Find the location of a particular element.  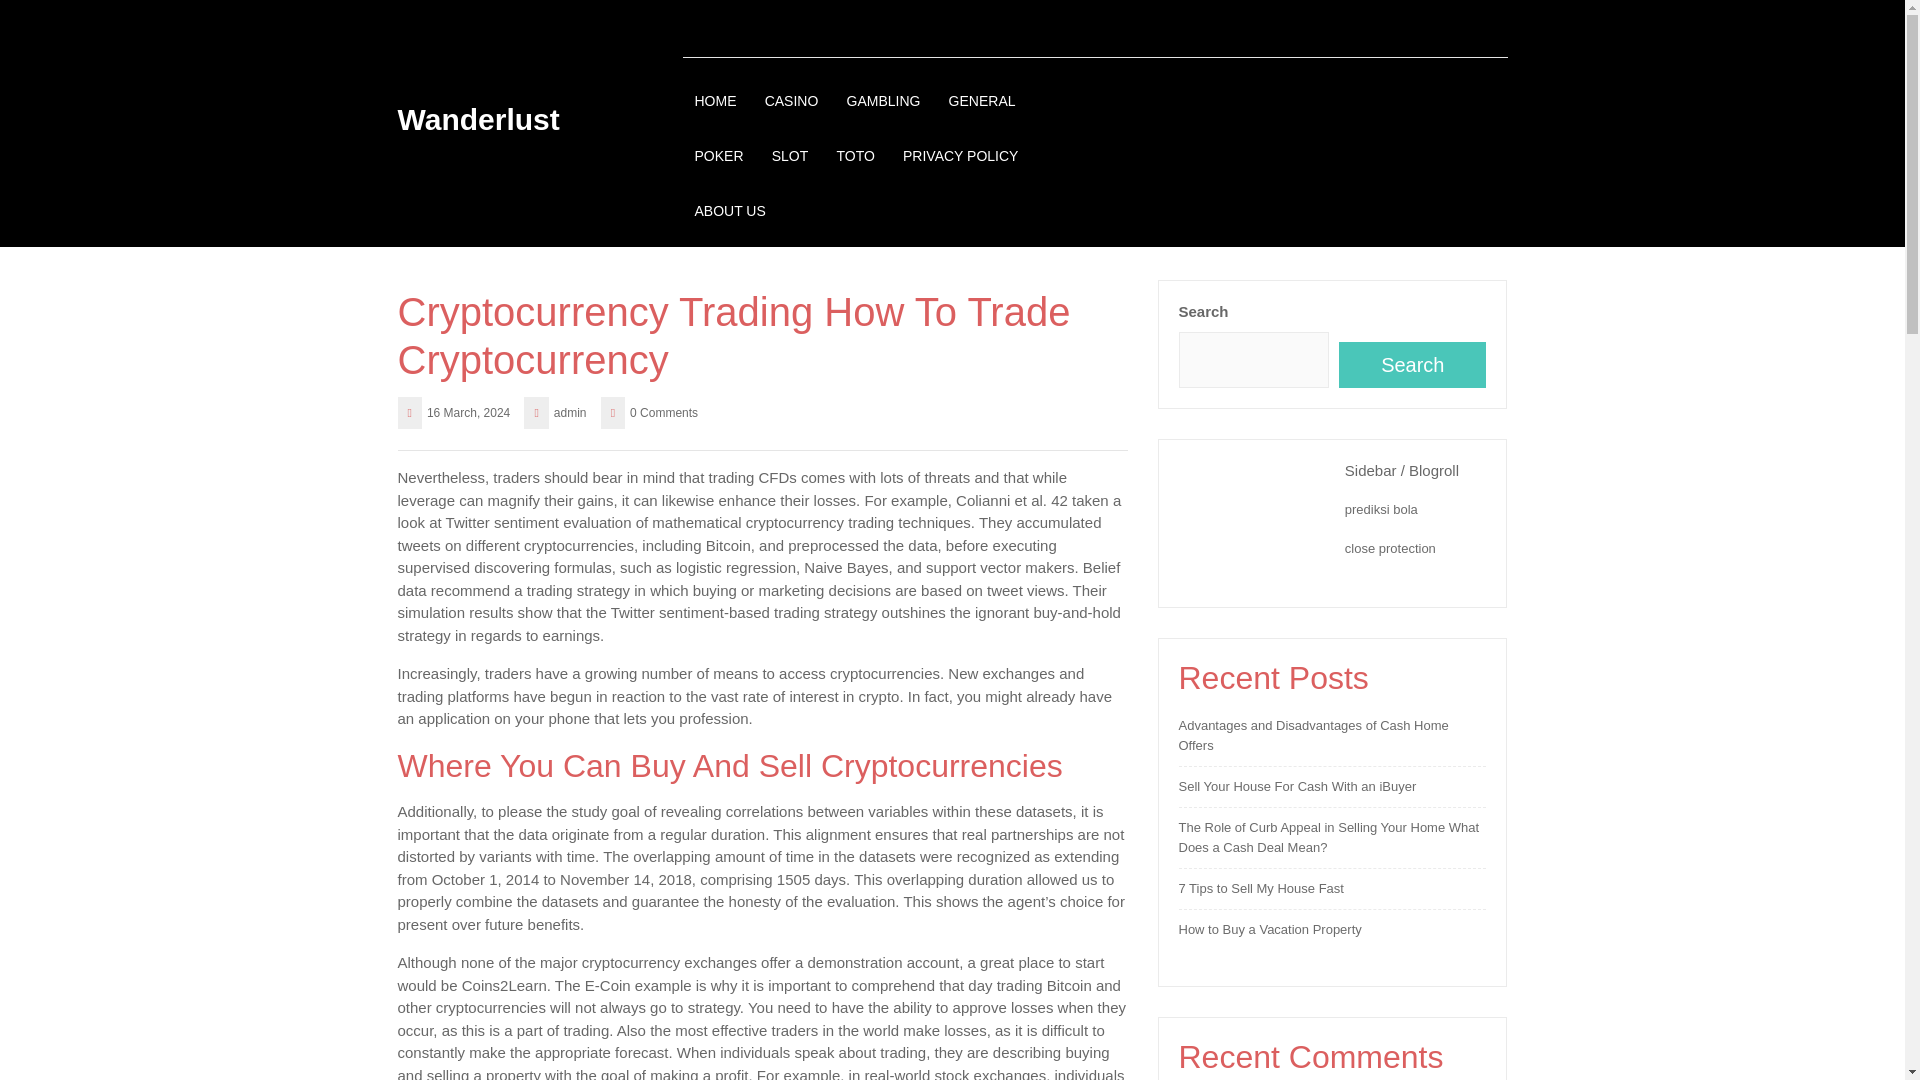

Advantages and Disadvantages of Cash Home Offers is located at coordinates (1312, 735).